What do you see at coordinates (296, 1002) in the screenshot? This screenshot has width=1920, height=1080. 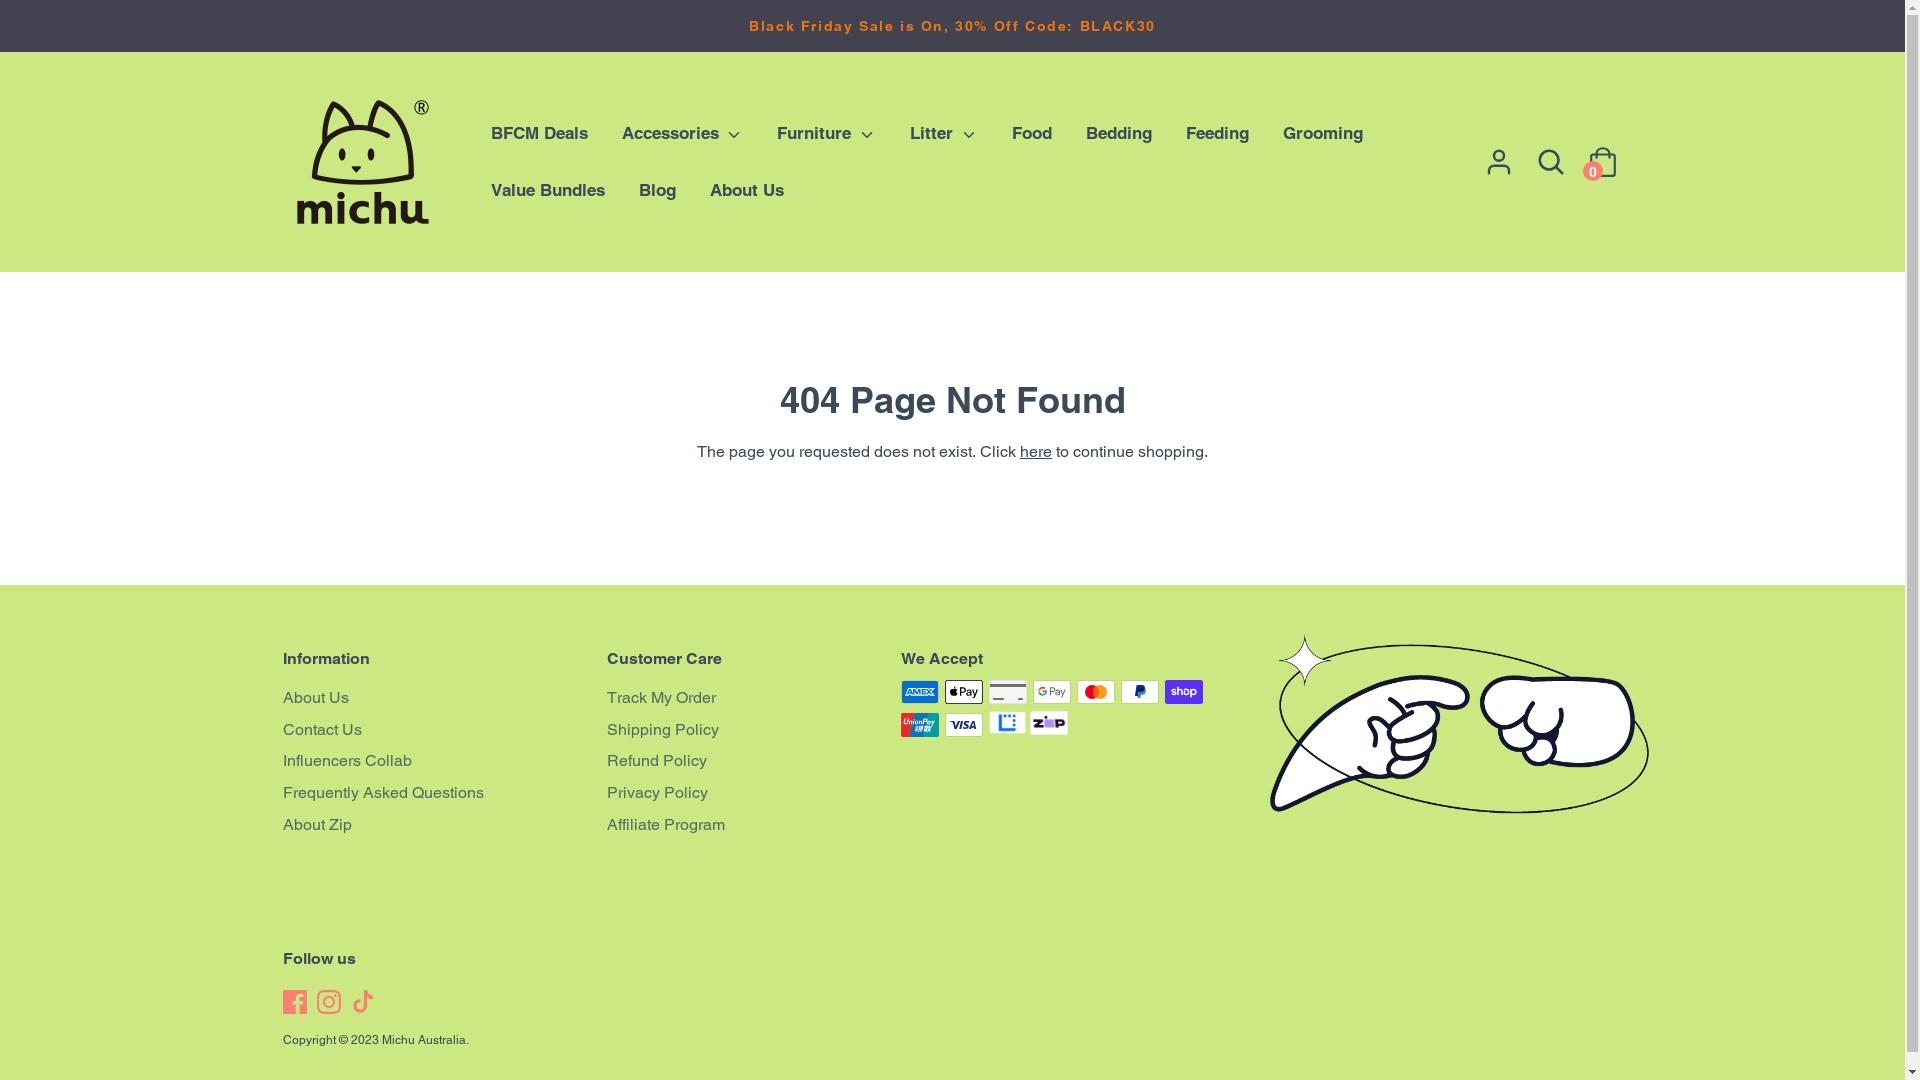 I see `Facebook` at bounding box center [296, 1002].